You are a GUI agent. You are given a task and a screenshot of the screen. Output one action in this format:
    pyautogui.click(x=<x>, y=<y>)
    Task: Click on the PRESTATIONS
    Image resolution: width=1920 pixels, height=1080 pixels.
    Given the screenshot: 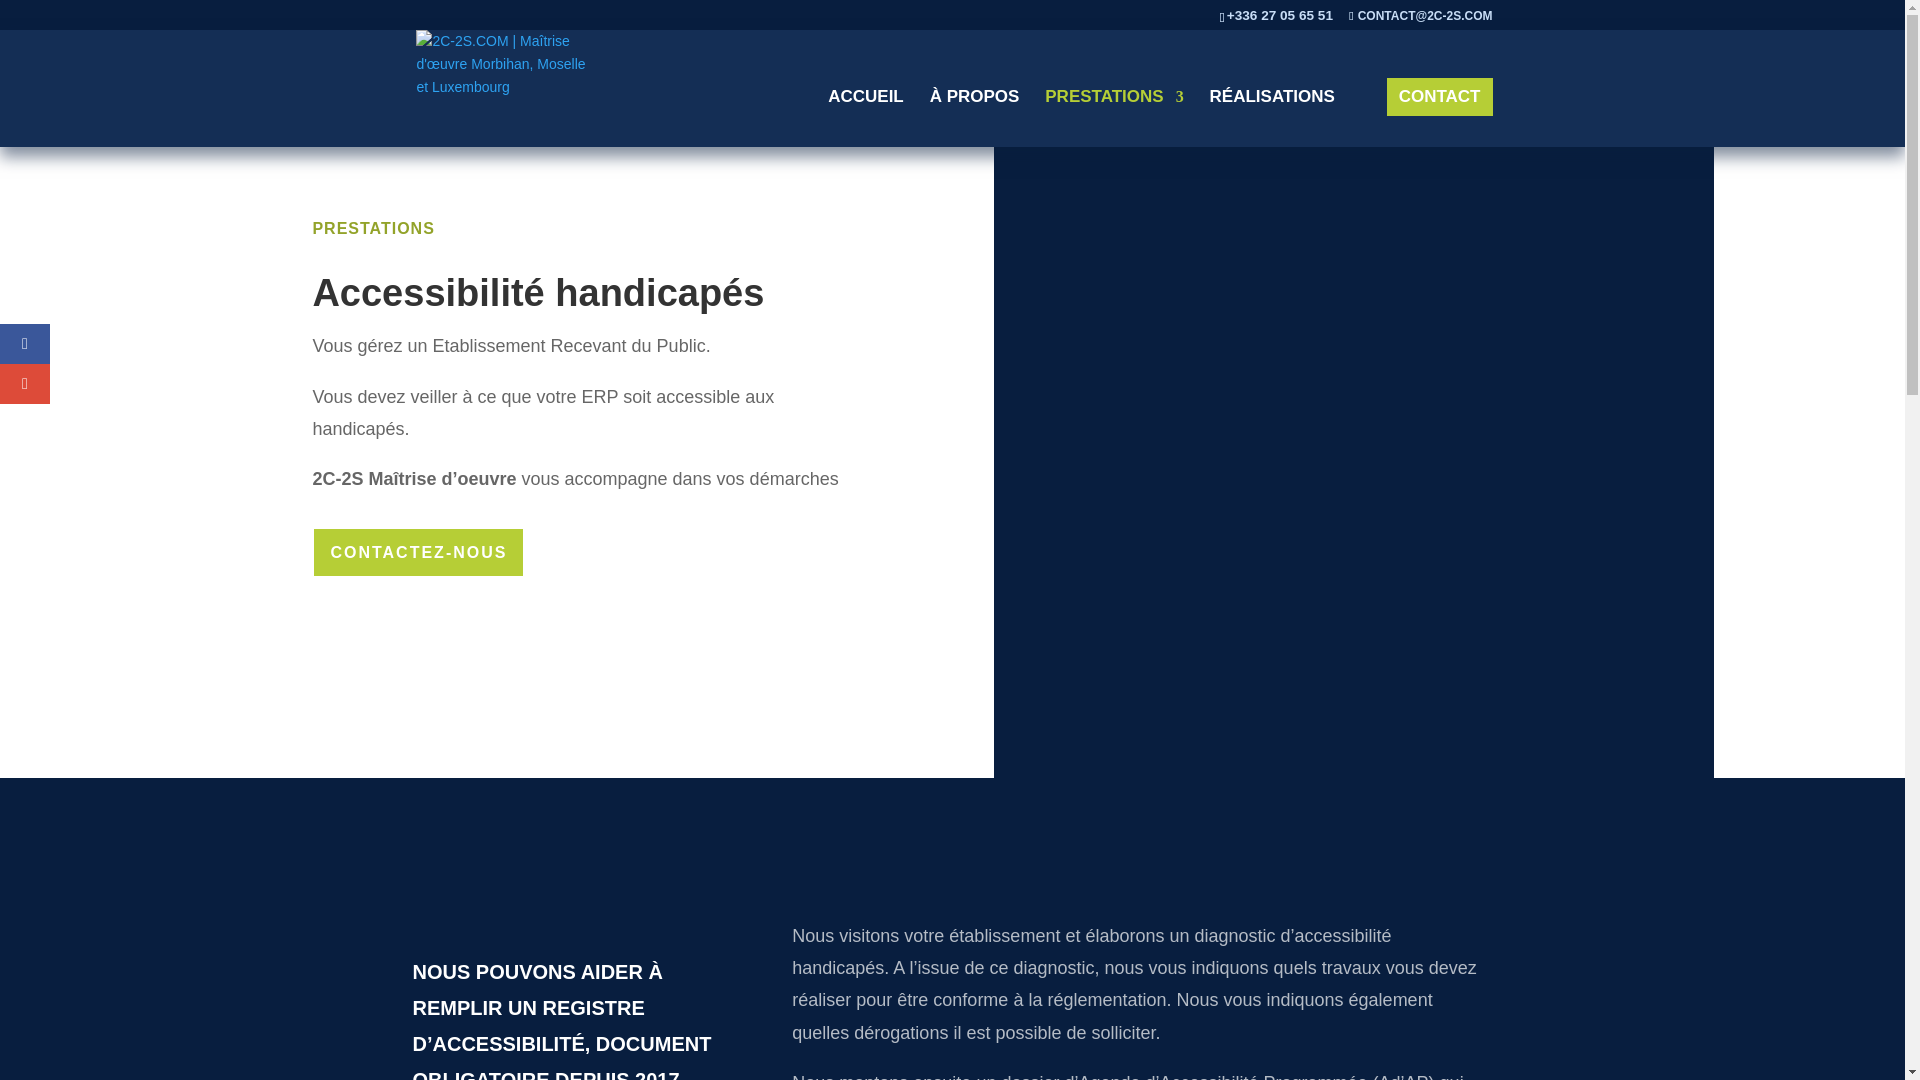 What is the action you would take?
    pyautogui.click(x=373, y=228)
    